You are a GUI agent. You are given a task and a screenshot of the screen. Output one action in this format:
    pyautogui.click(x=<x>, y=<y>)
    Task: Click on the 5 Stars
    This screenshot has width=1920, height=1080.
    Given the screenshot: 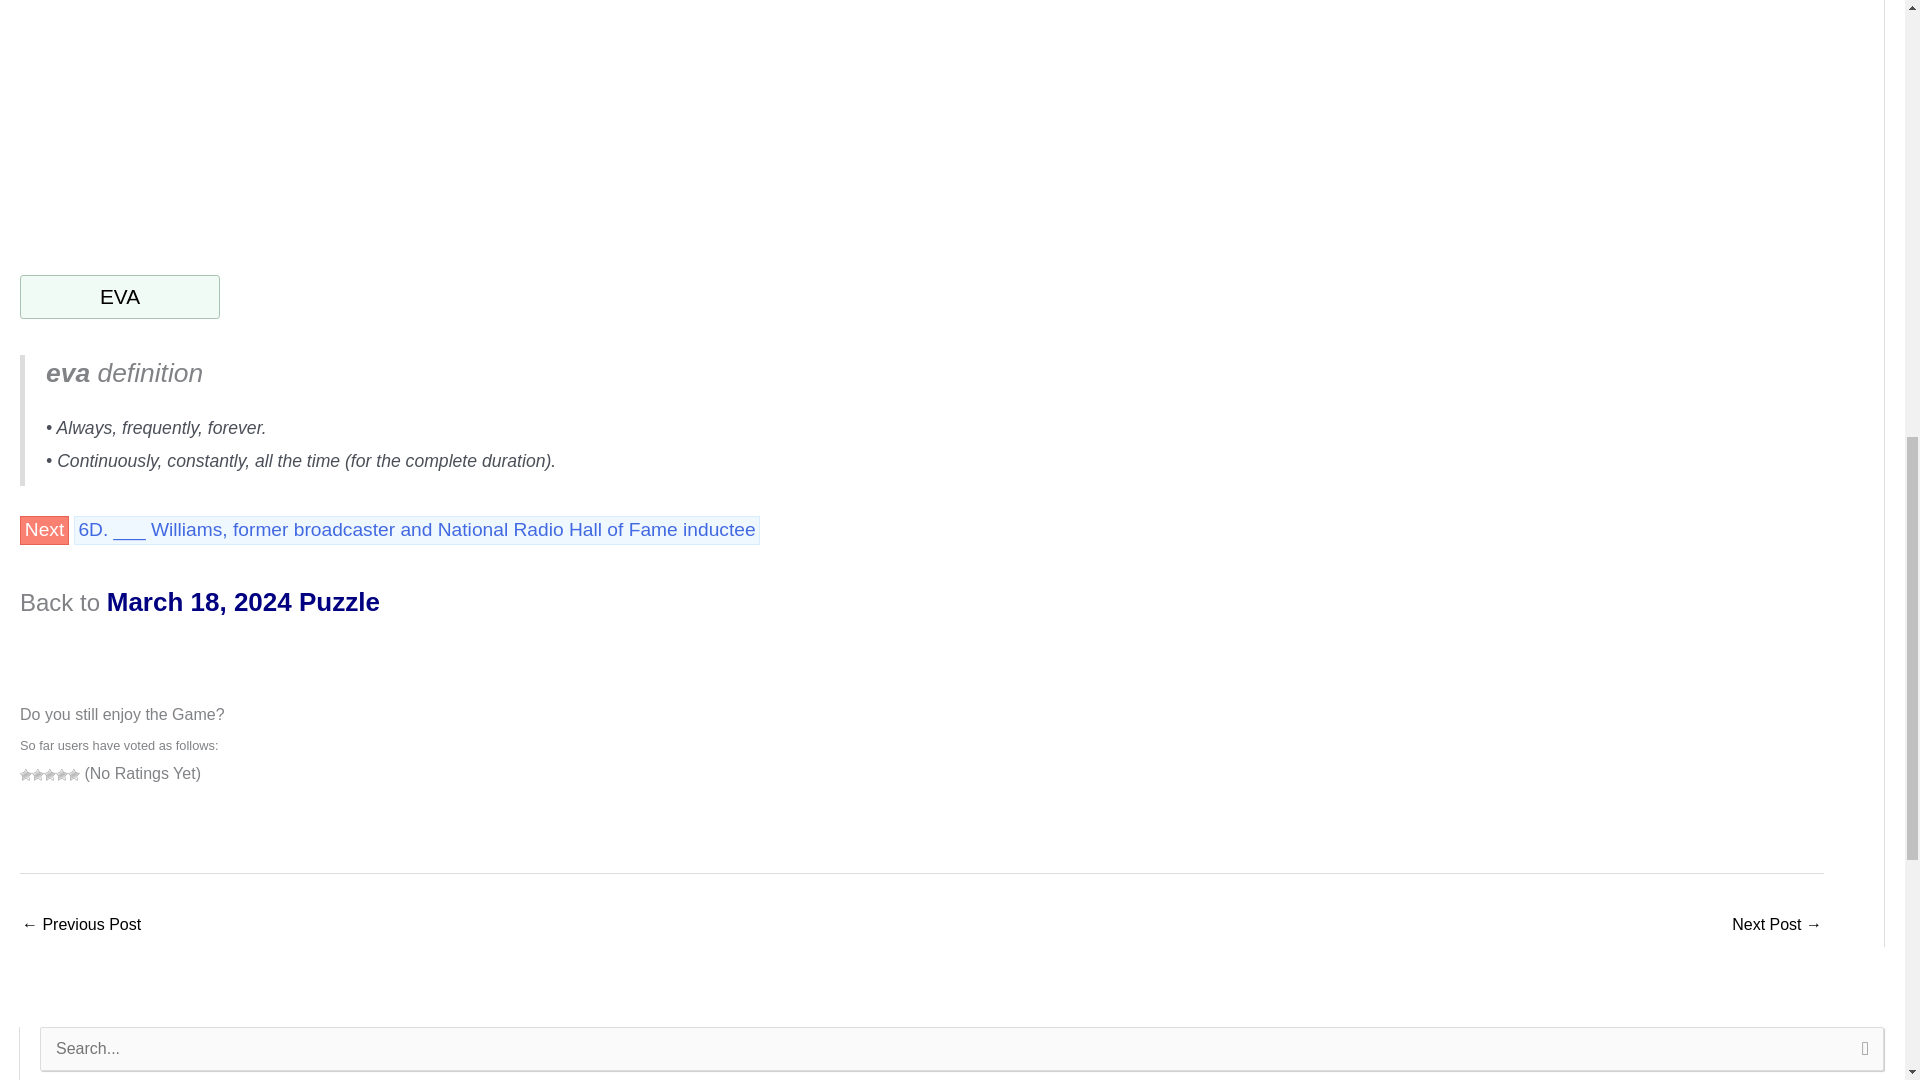 What is the action you would take?
    pyautogui.click(x=74, y=774)
    